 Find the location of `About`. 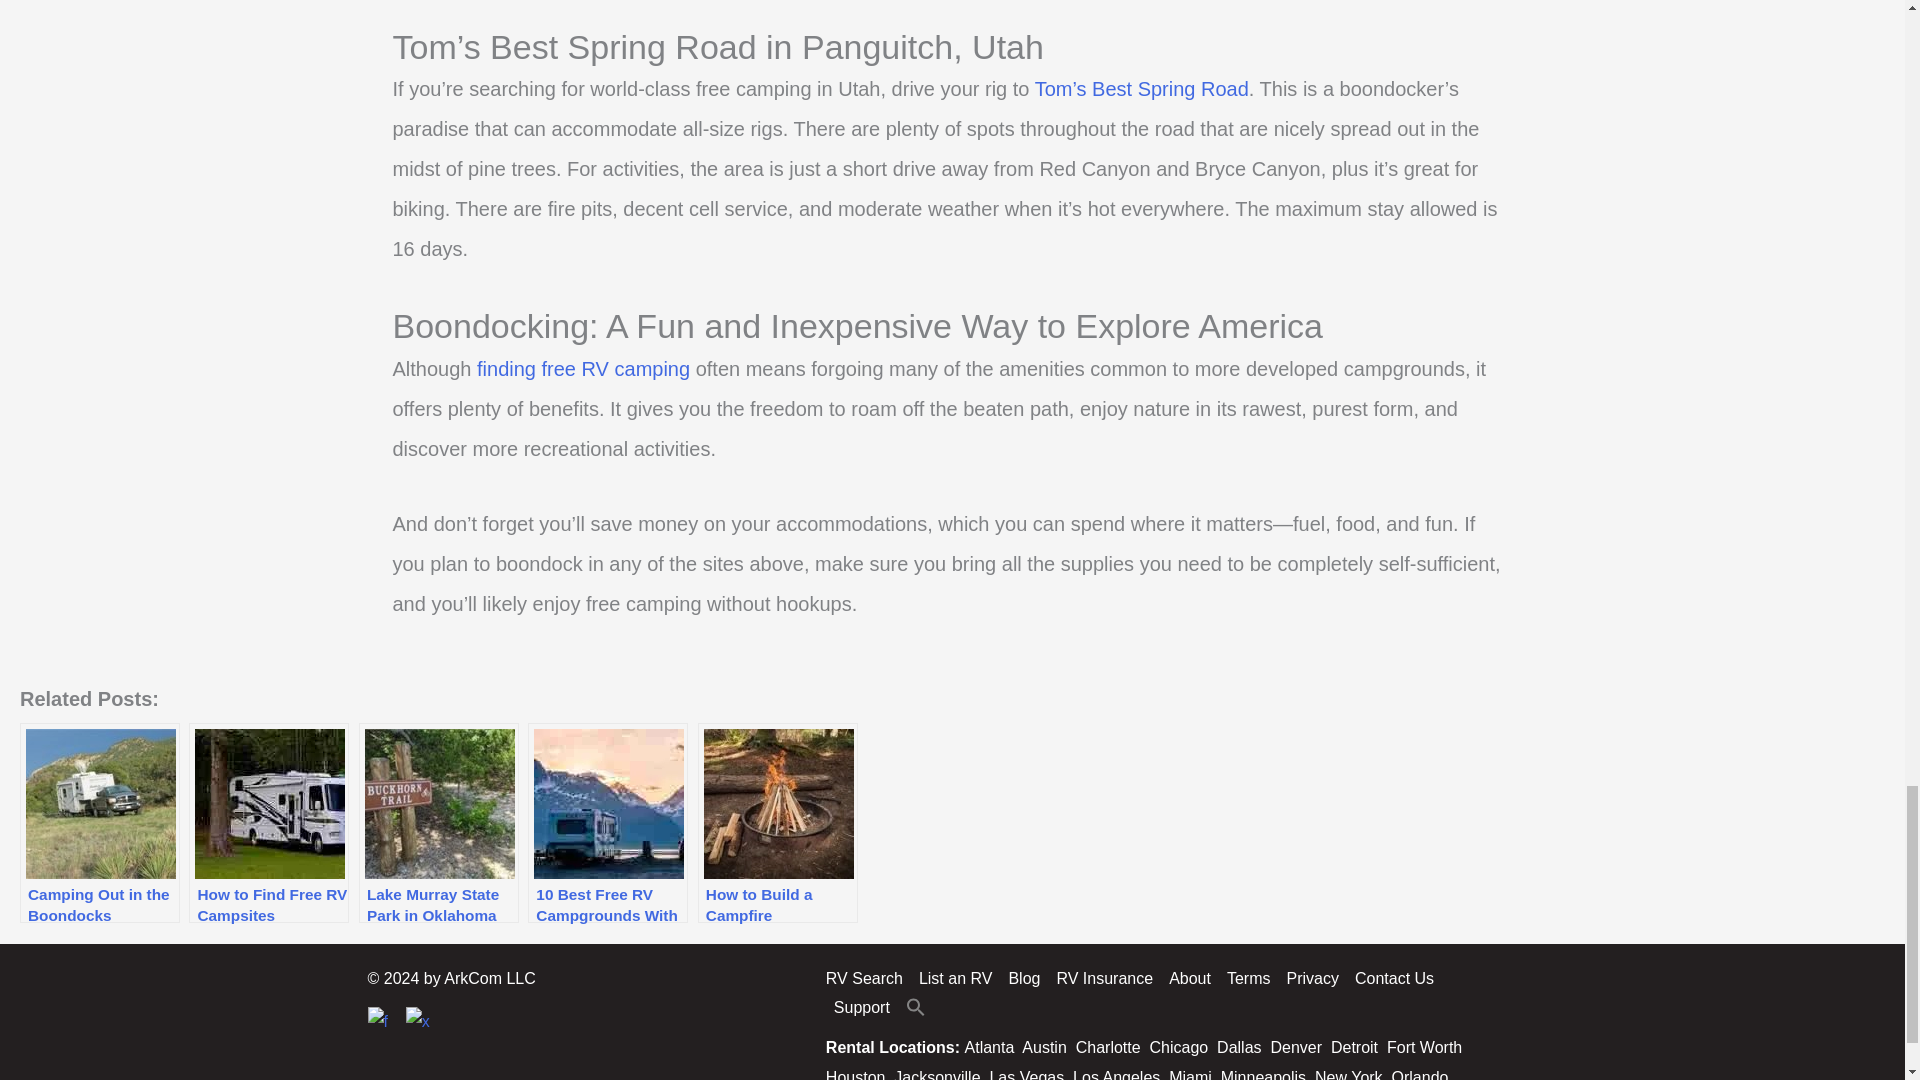

About is located at coordinates (1190, 978).